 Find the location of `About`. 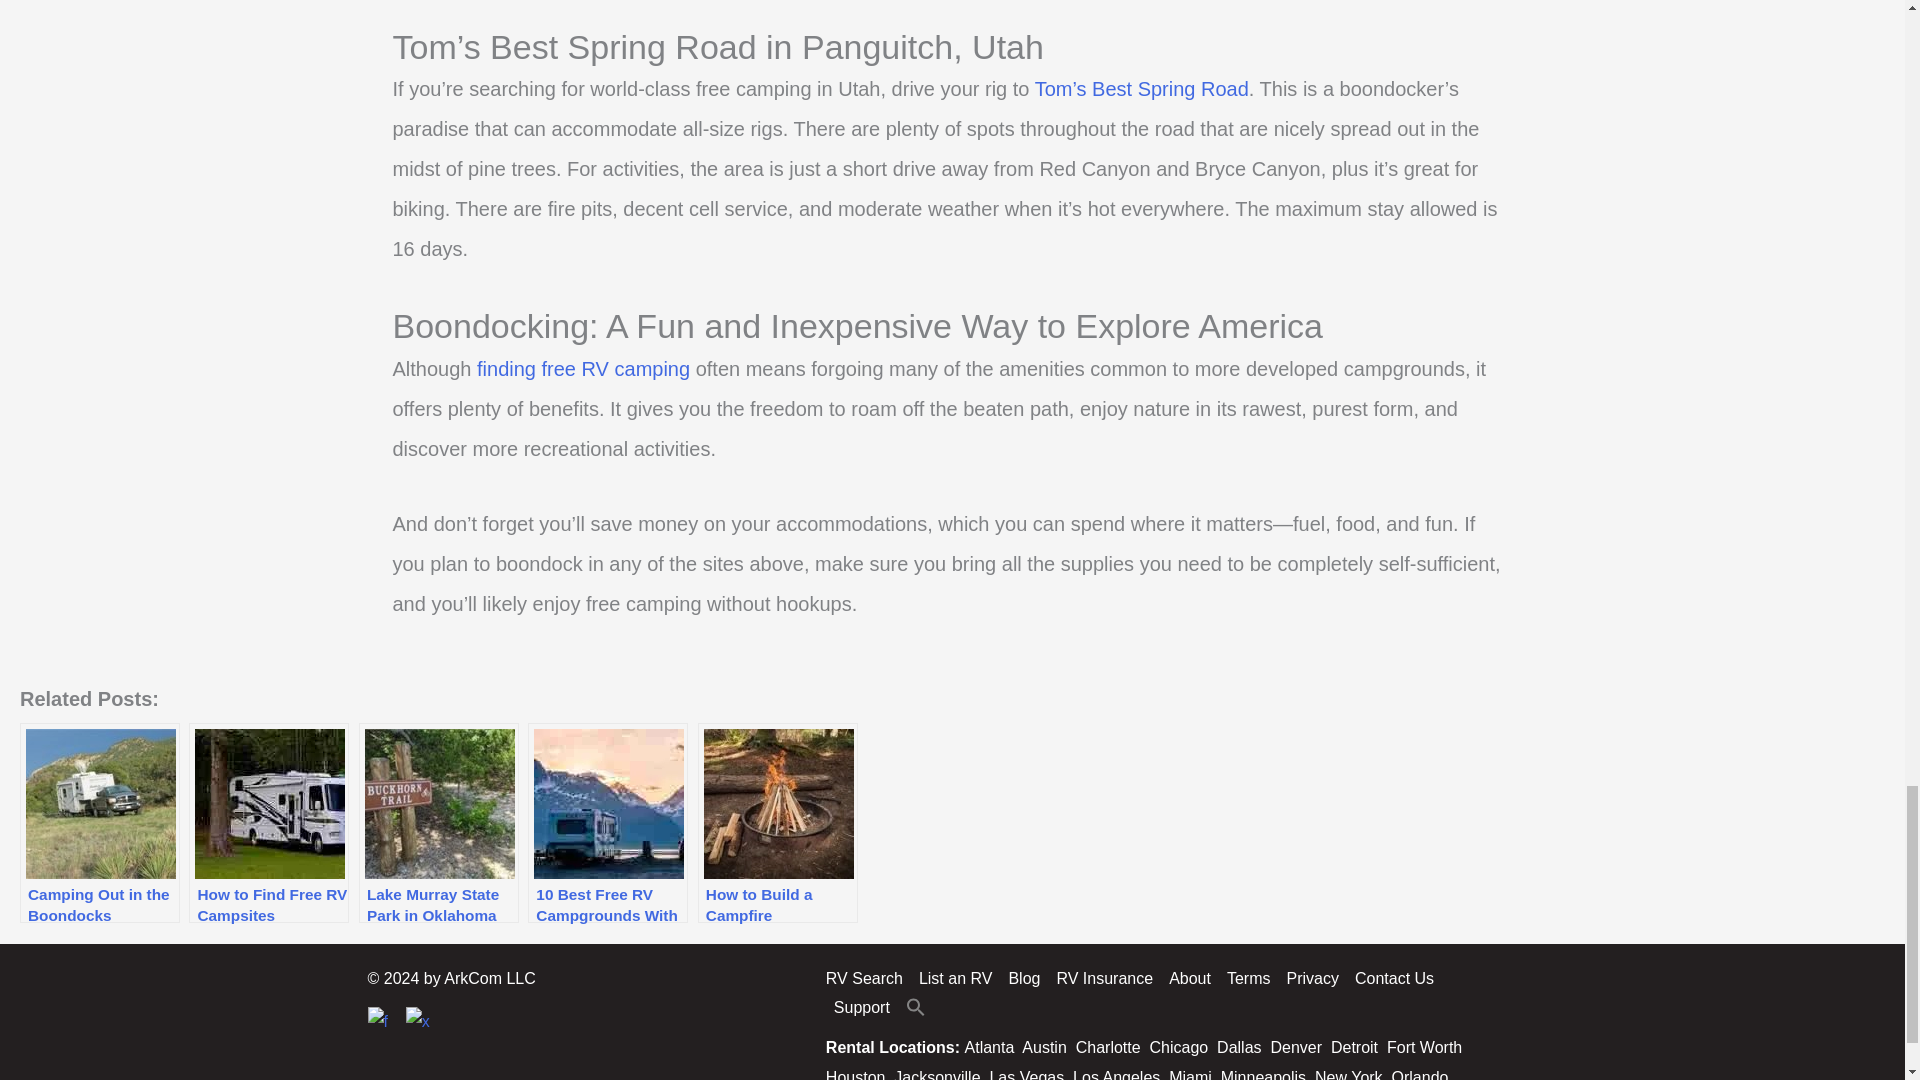

About is located at coordinates (1190, 978).